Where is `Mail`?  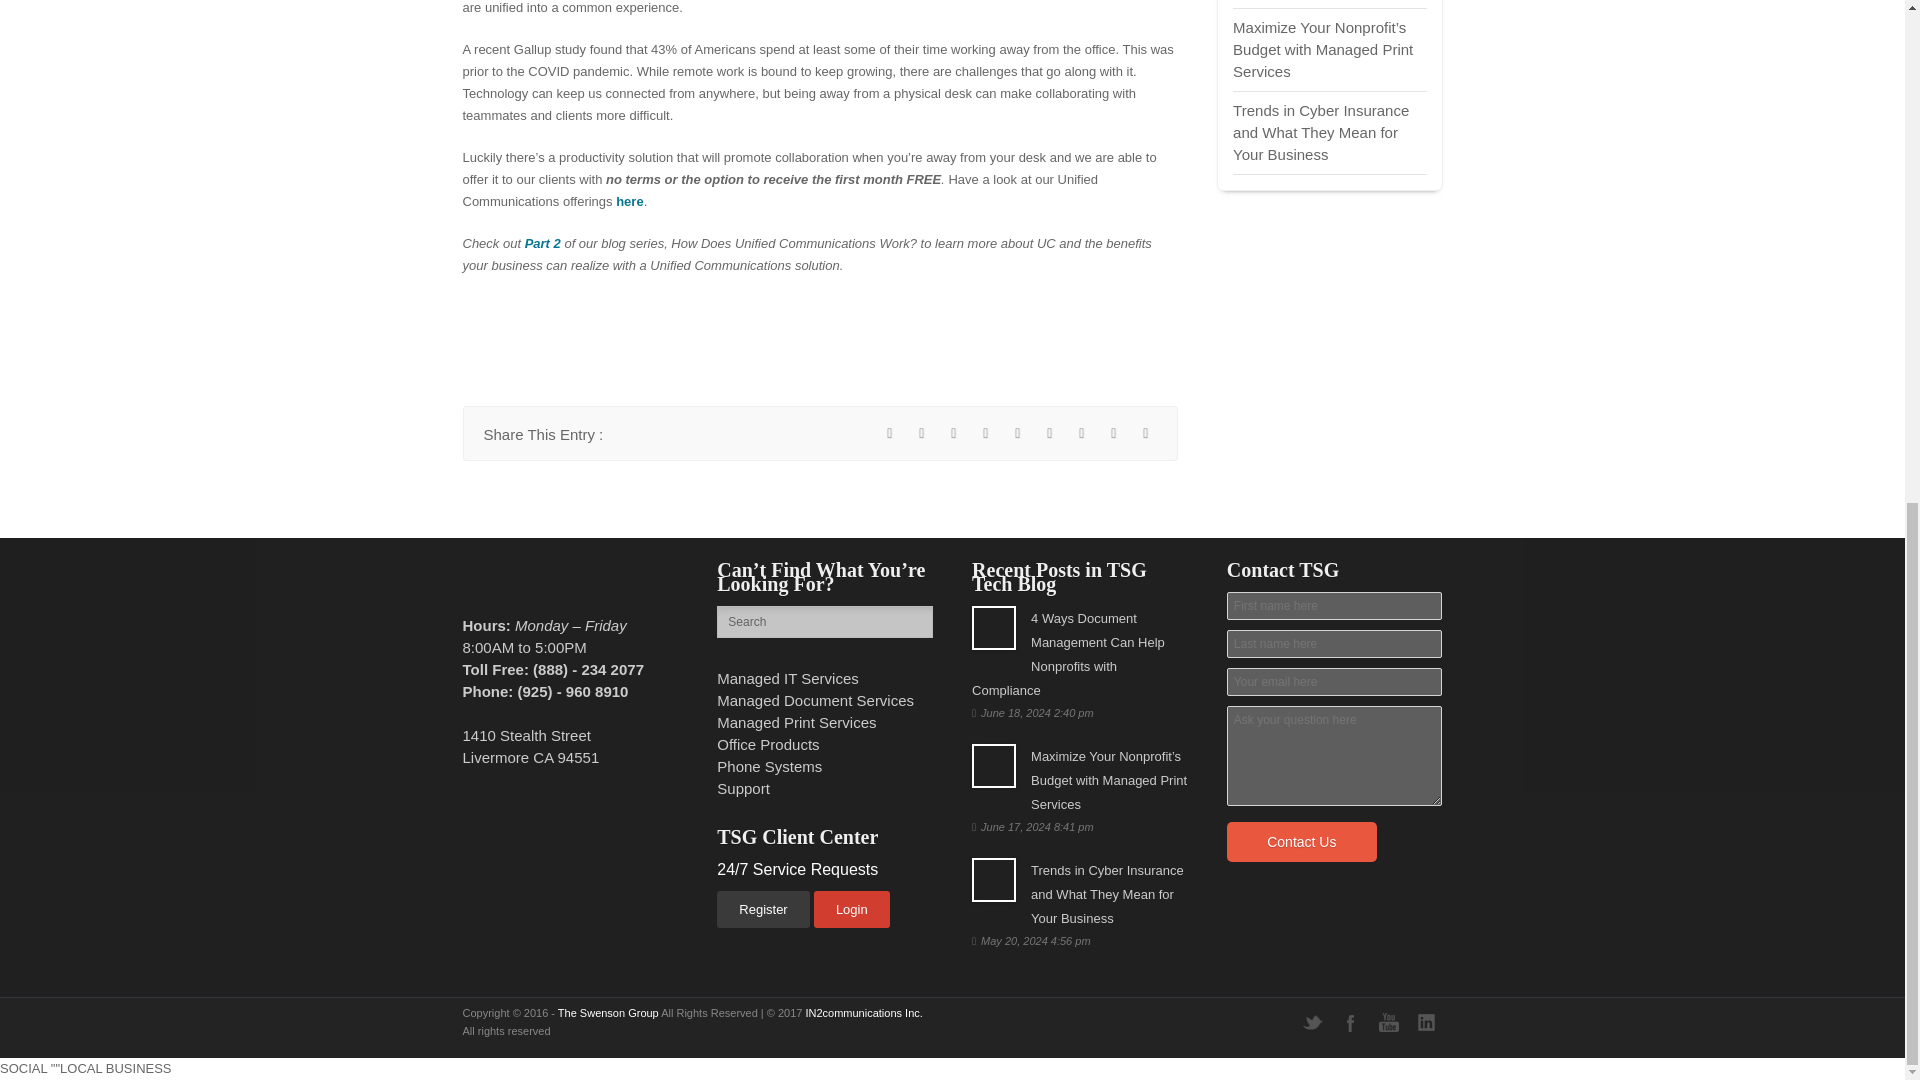
Mail is located at coordinates (1146, 434).